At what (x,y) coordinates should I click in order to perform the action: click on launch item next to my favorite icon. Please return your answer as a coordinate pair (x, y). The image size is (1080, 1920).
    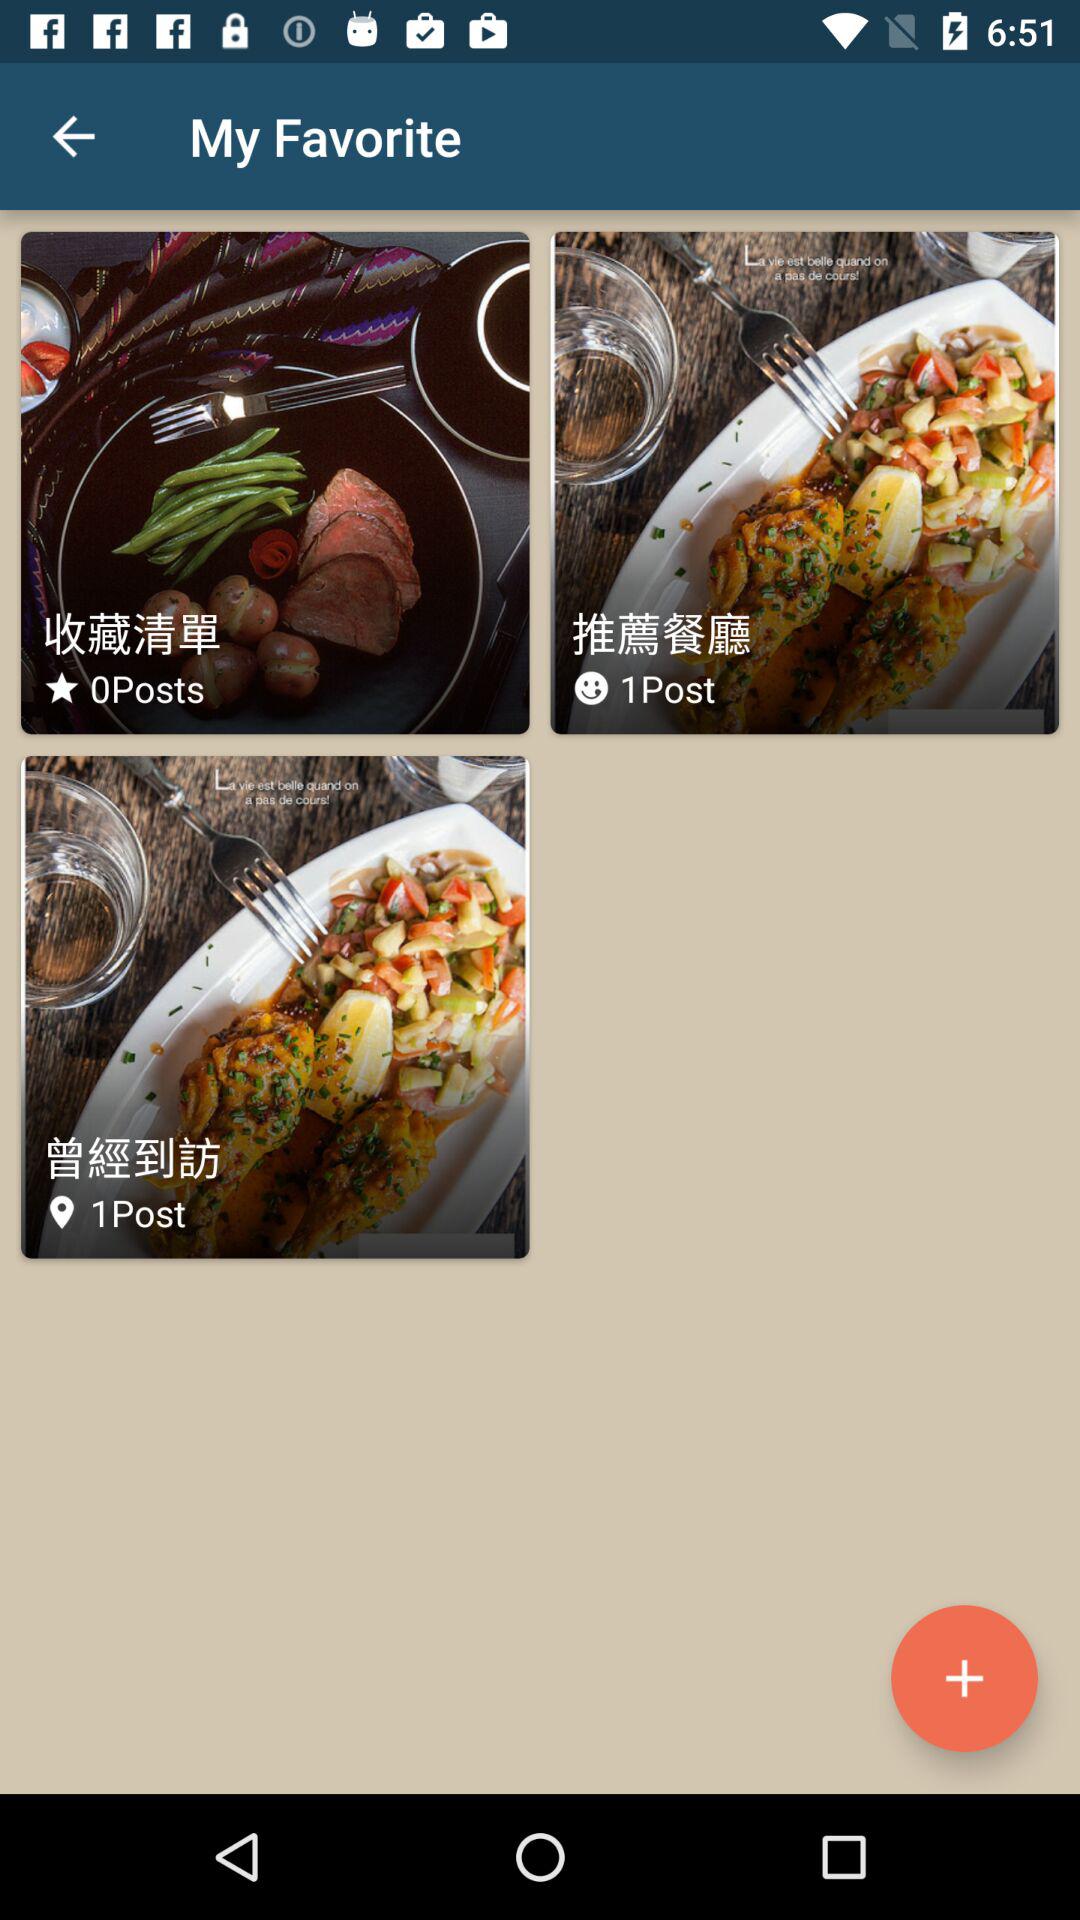
    Looking at the image, I should click on (73, 136).